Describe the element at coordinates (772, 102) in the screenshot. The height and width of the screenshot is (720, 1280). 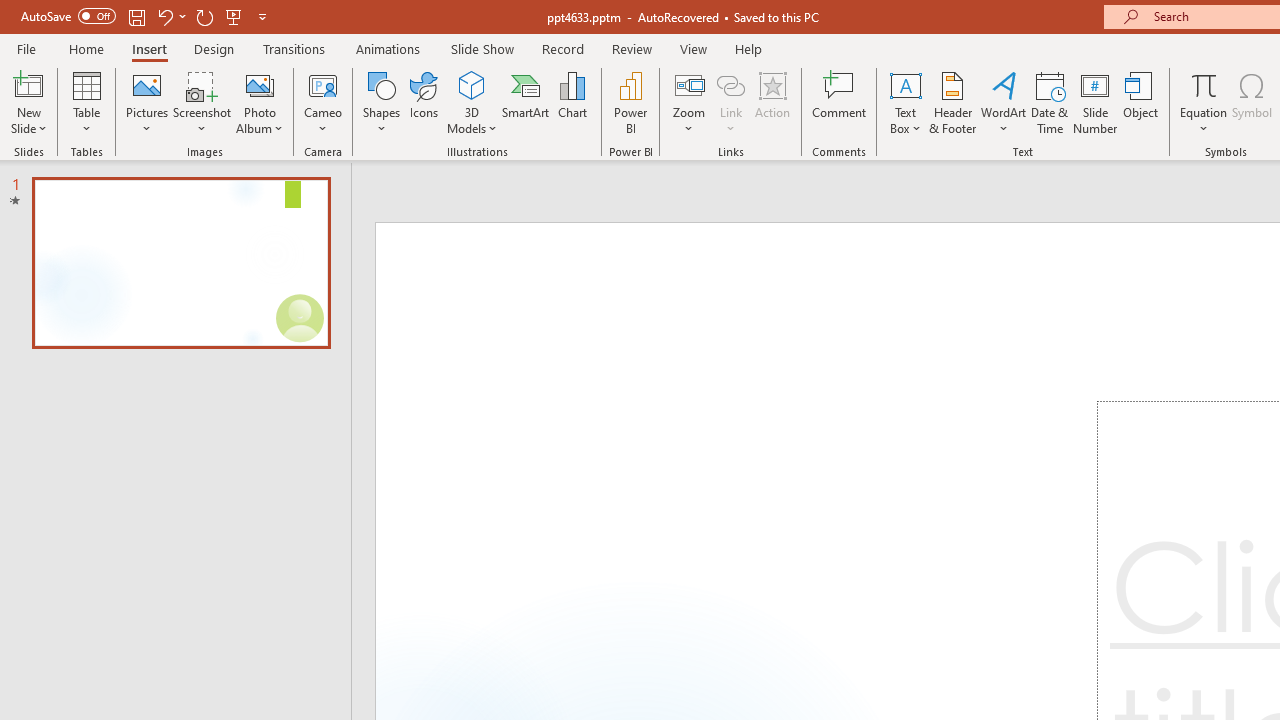
I see `Action` at that location.